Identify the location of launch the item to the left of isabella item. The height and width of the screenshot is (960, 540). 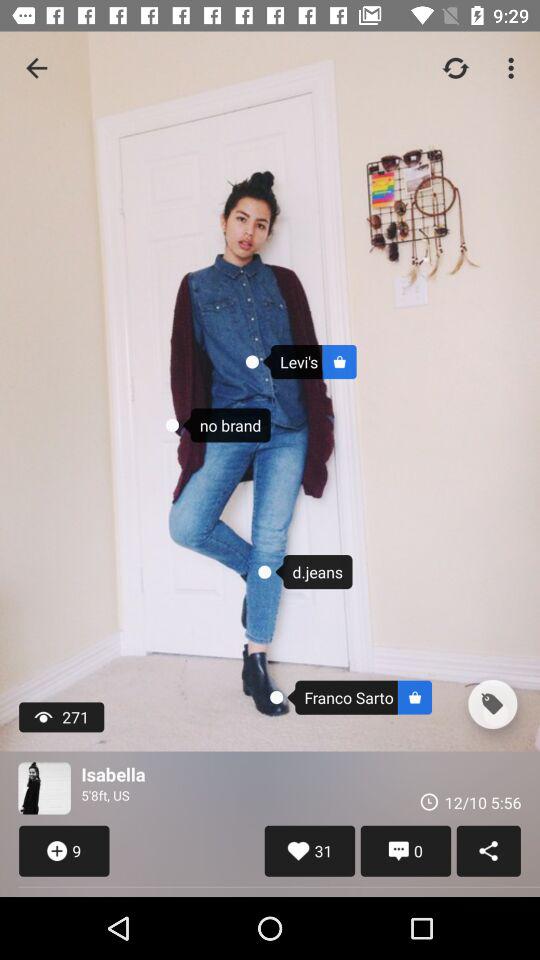
(44, 788).